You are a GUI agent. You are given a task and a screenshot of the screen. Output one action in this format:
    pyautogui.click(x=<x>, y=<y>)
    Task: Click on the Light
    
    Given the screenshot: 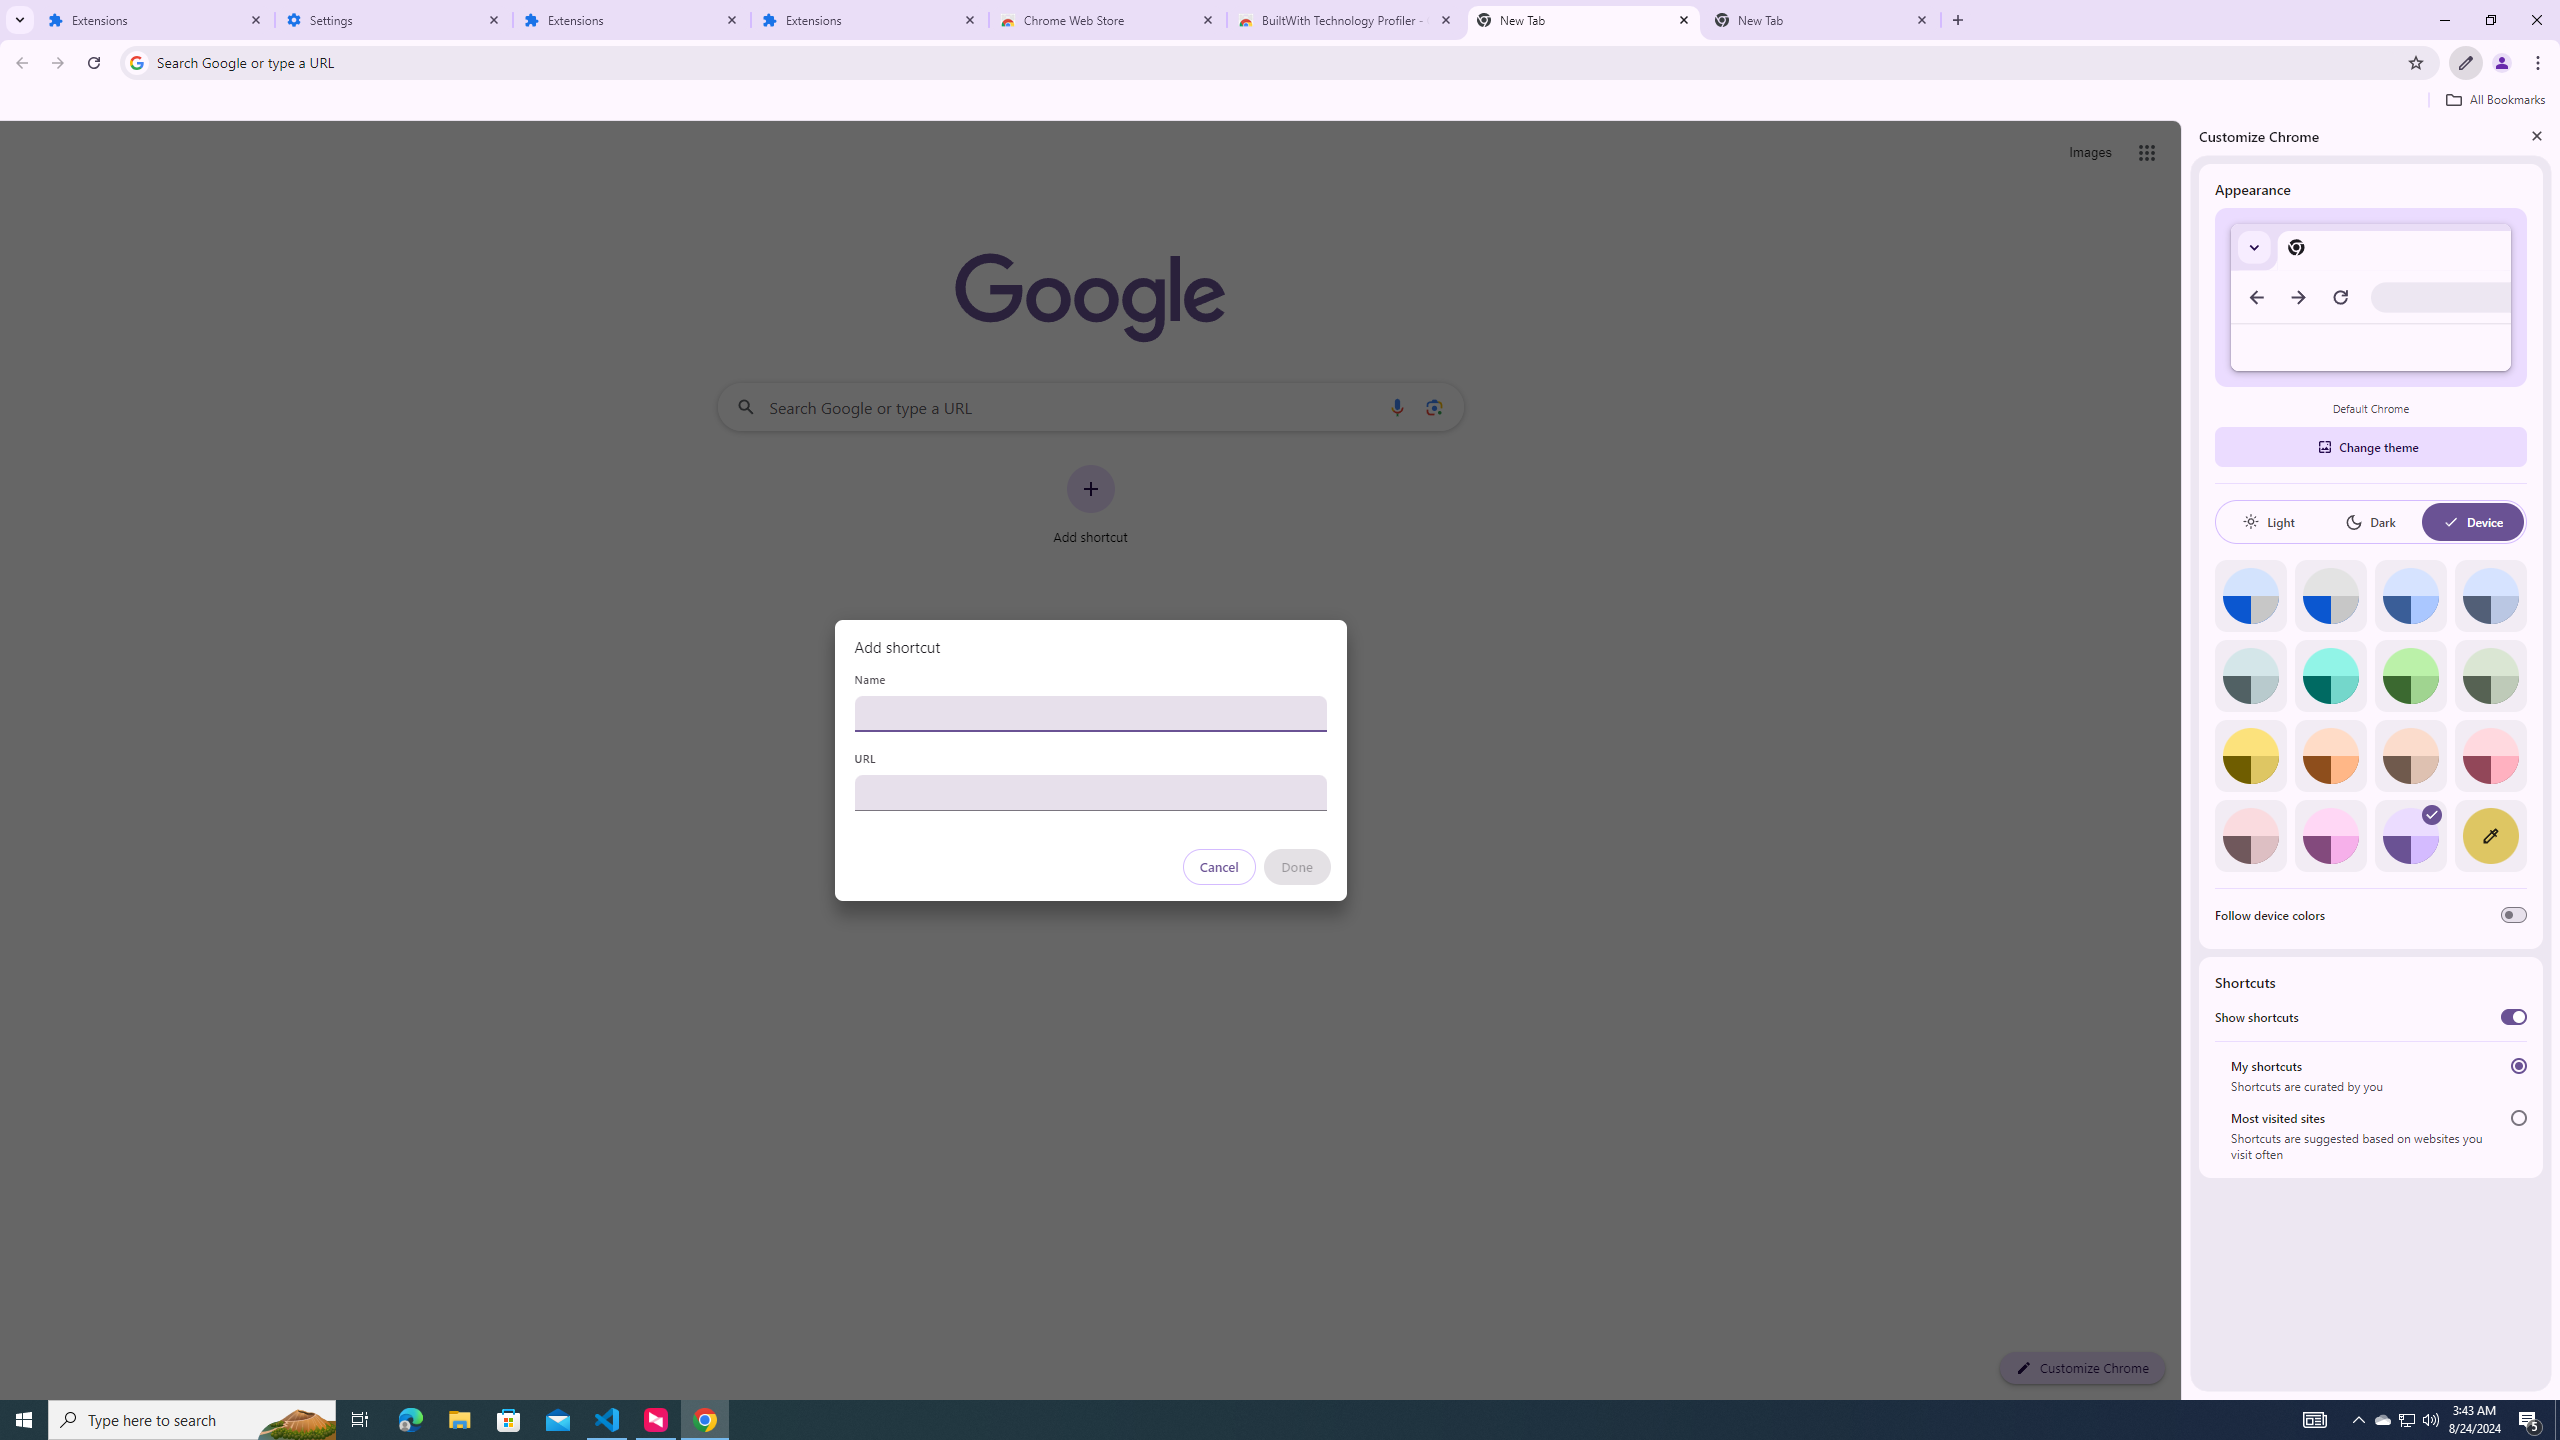 What is the action you would take?
    pyautogui.click(x=2268, y=522)
    